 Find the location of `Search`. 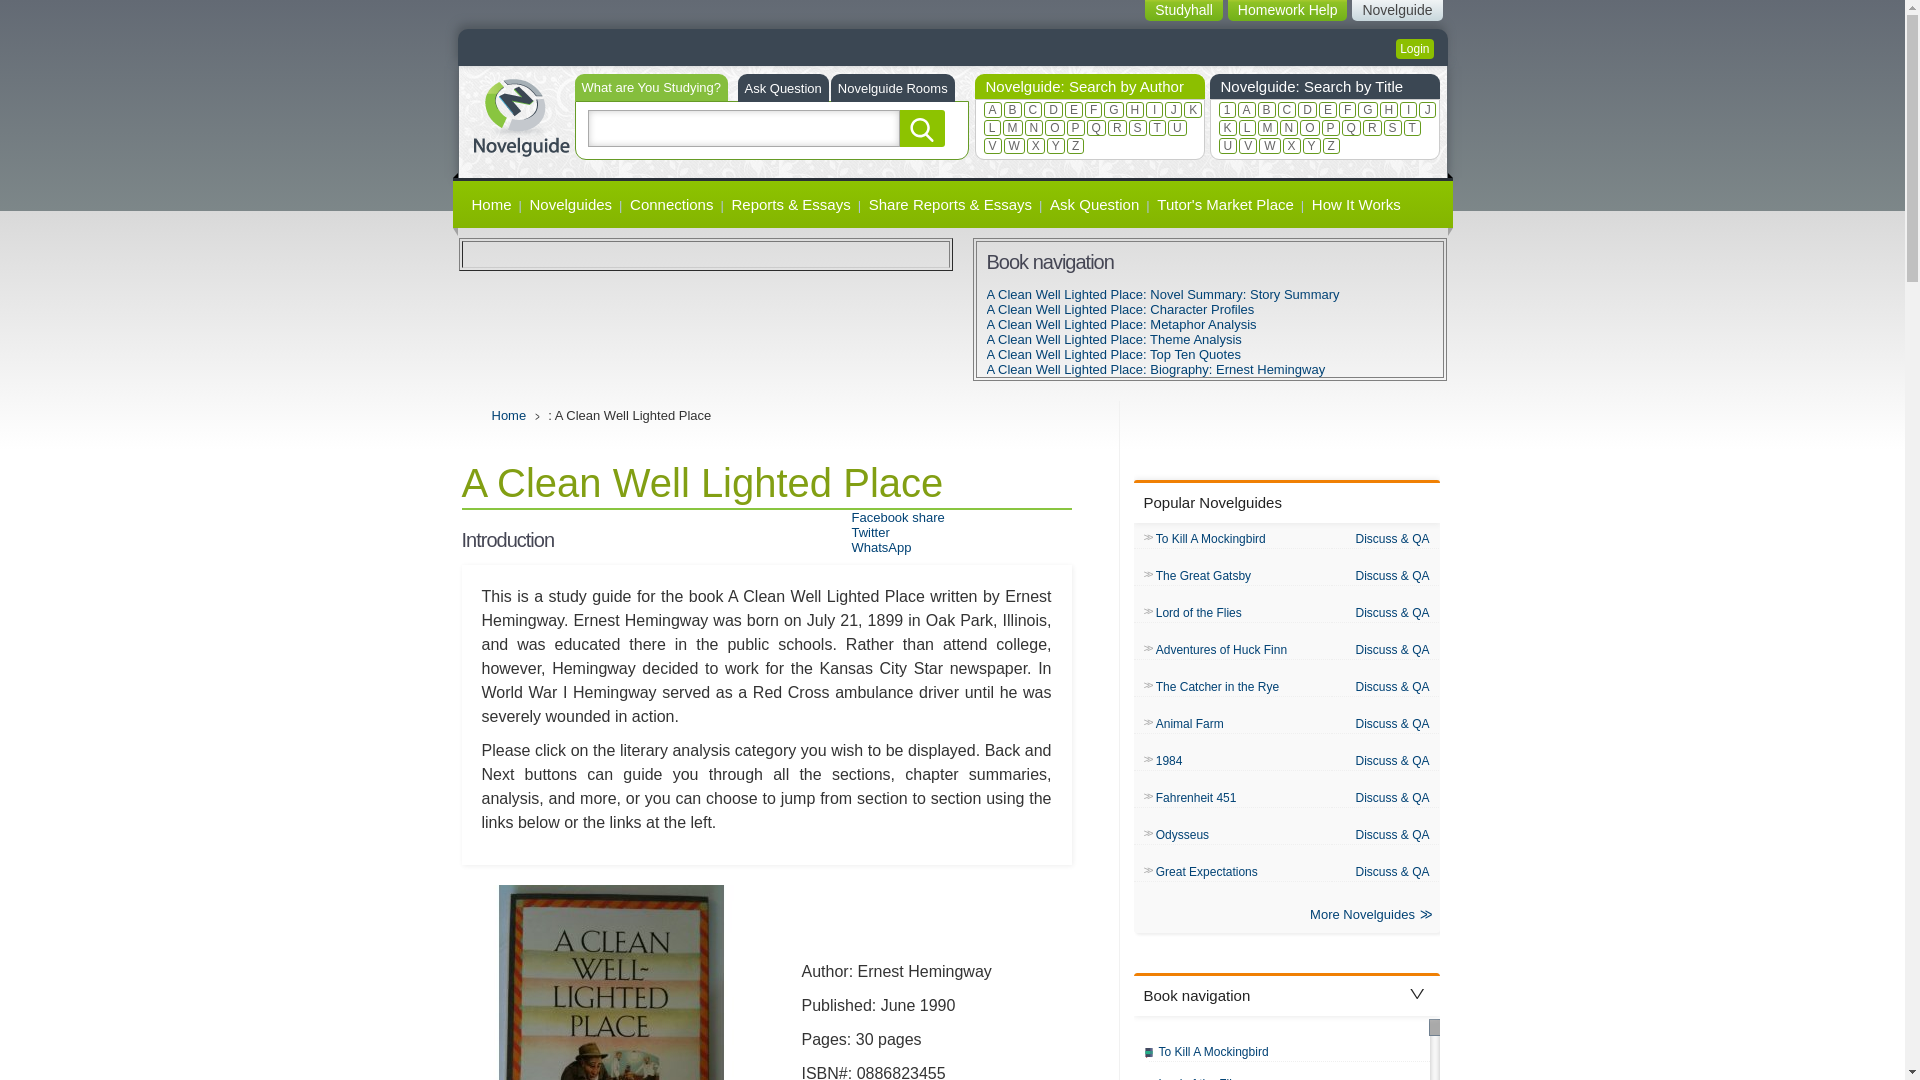

Search is located at coordinates (922, 128).